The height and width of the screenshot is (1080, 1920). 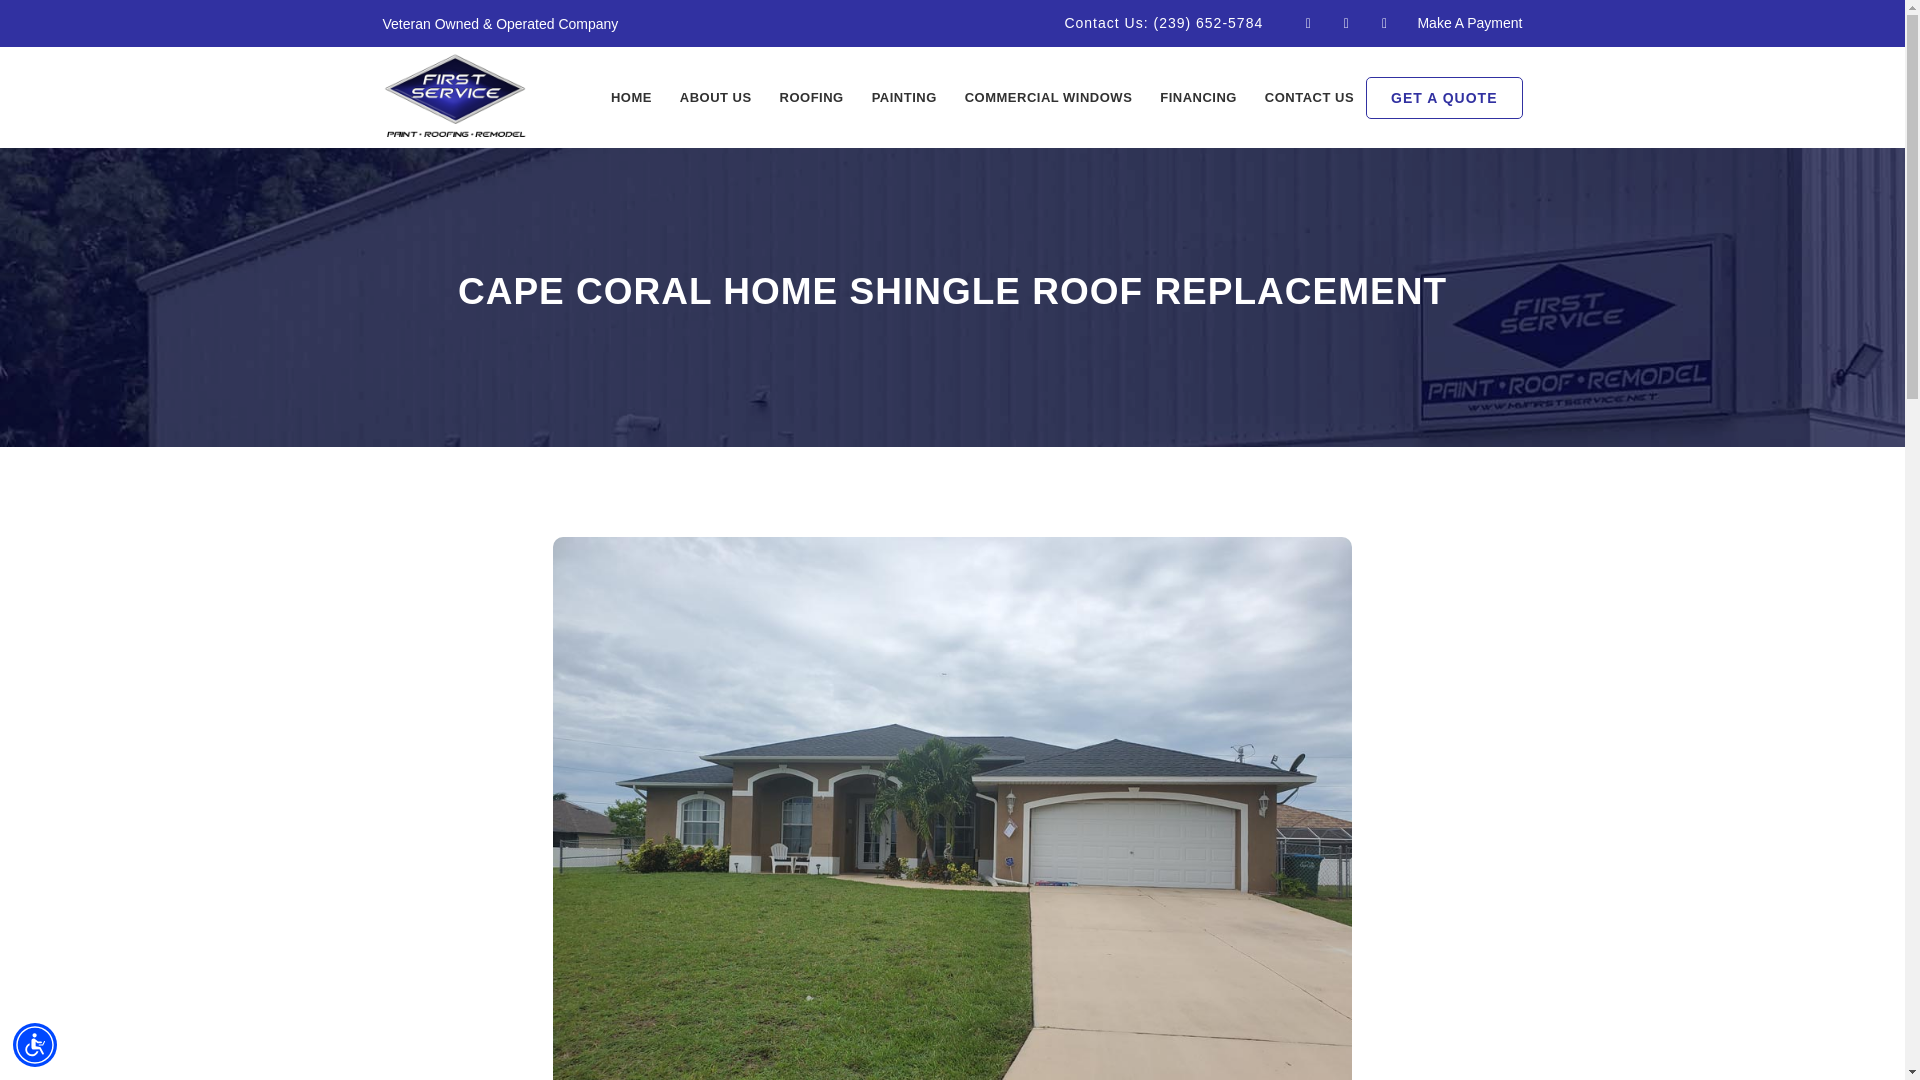 I want to click on PAINTING, so click(x=904, y=97).